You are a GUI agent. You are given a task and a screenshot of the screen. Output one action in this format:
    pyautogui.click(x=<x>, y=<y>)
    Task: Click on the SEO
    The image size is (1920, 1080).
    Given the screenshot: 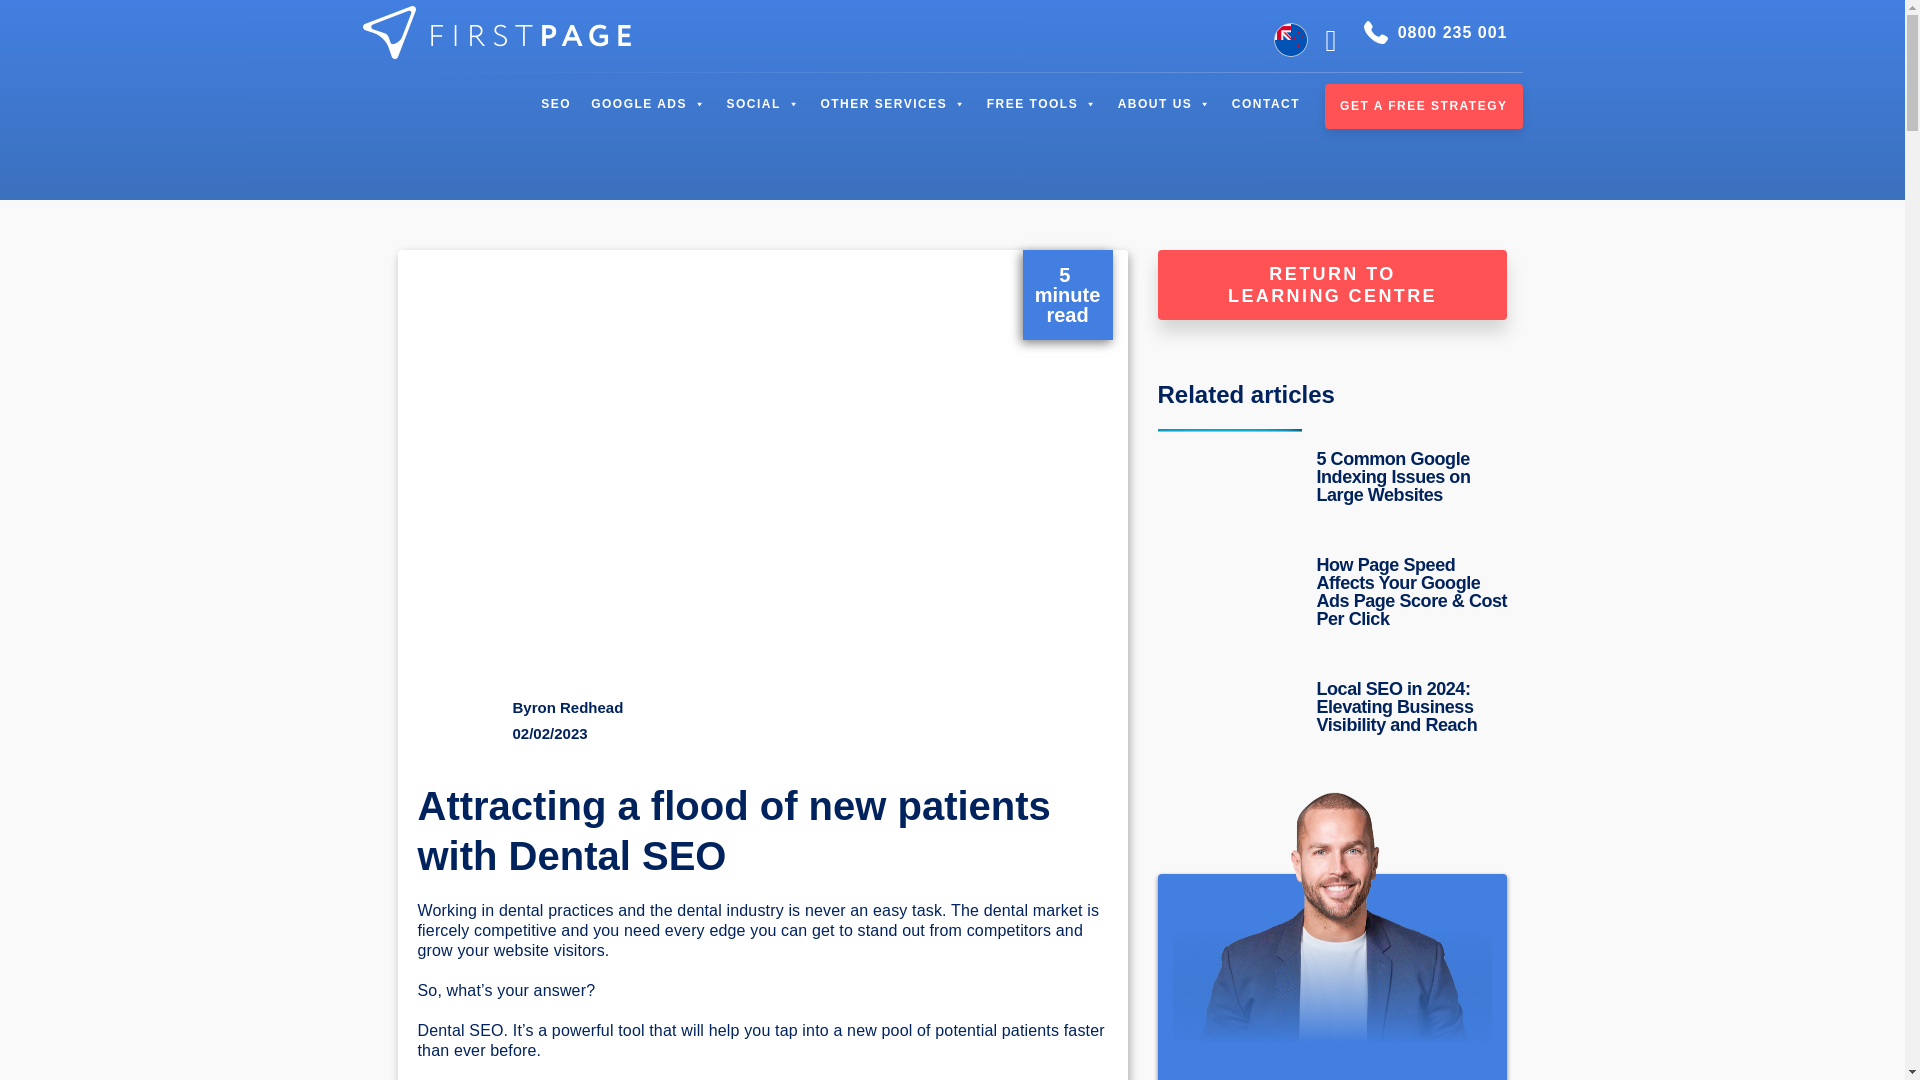 What is the action you would take?
    pyautogui.click(x=556, y=104)
    